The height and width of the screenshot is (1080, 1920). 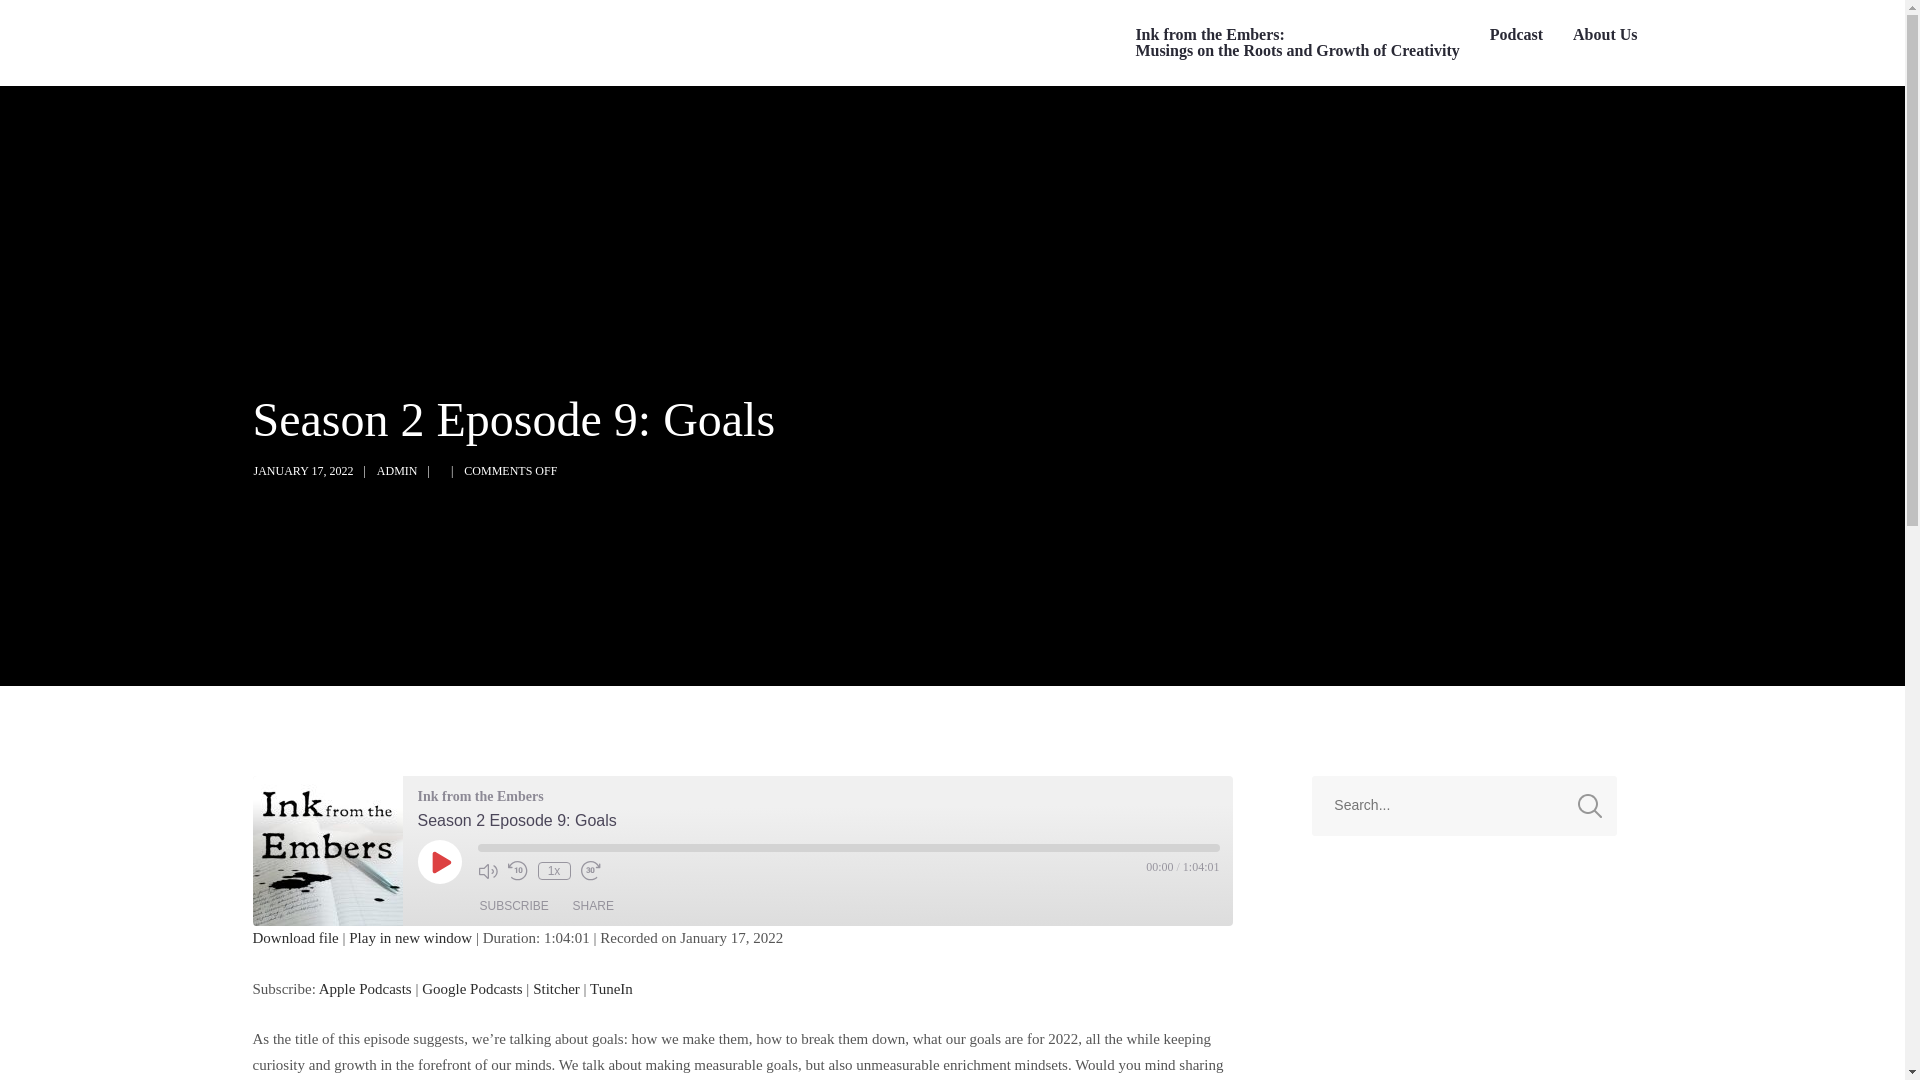 What do you see at coordinates (410, 938) in the screenshot?
I see `Play in new window` at bounding box center [410, 938].